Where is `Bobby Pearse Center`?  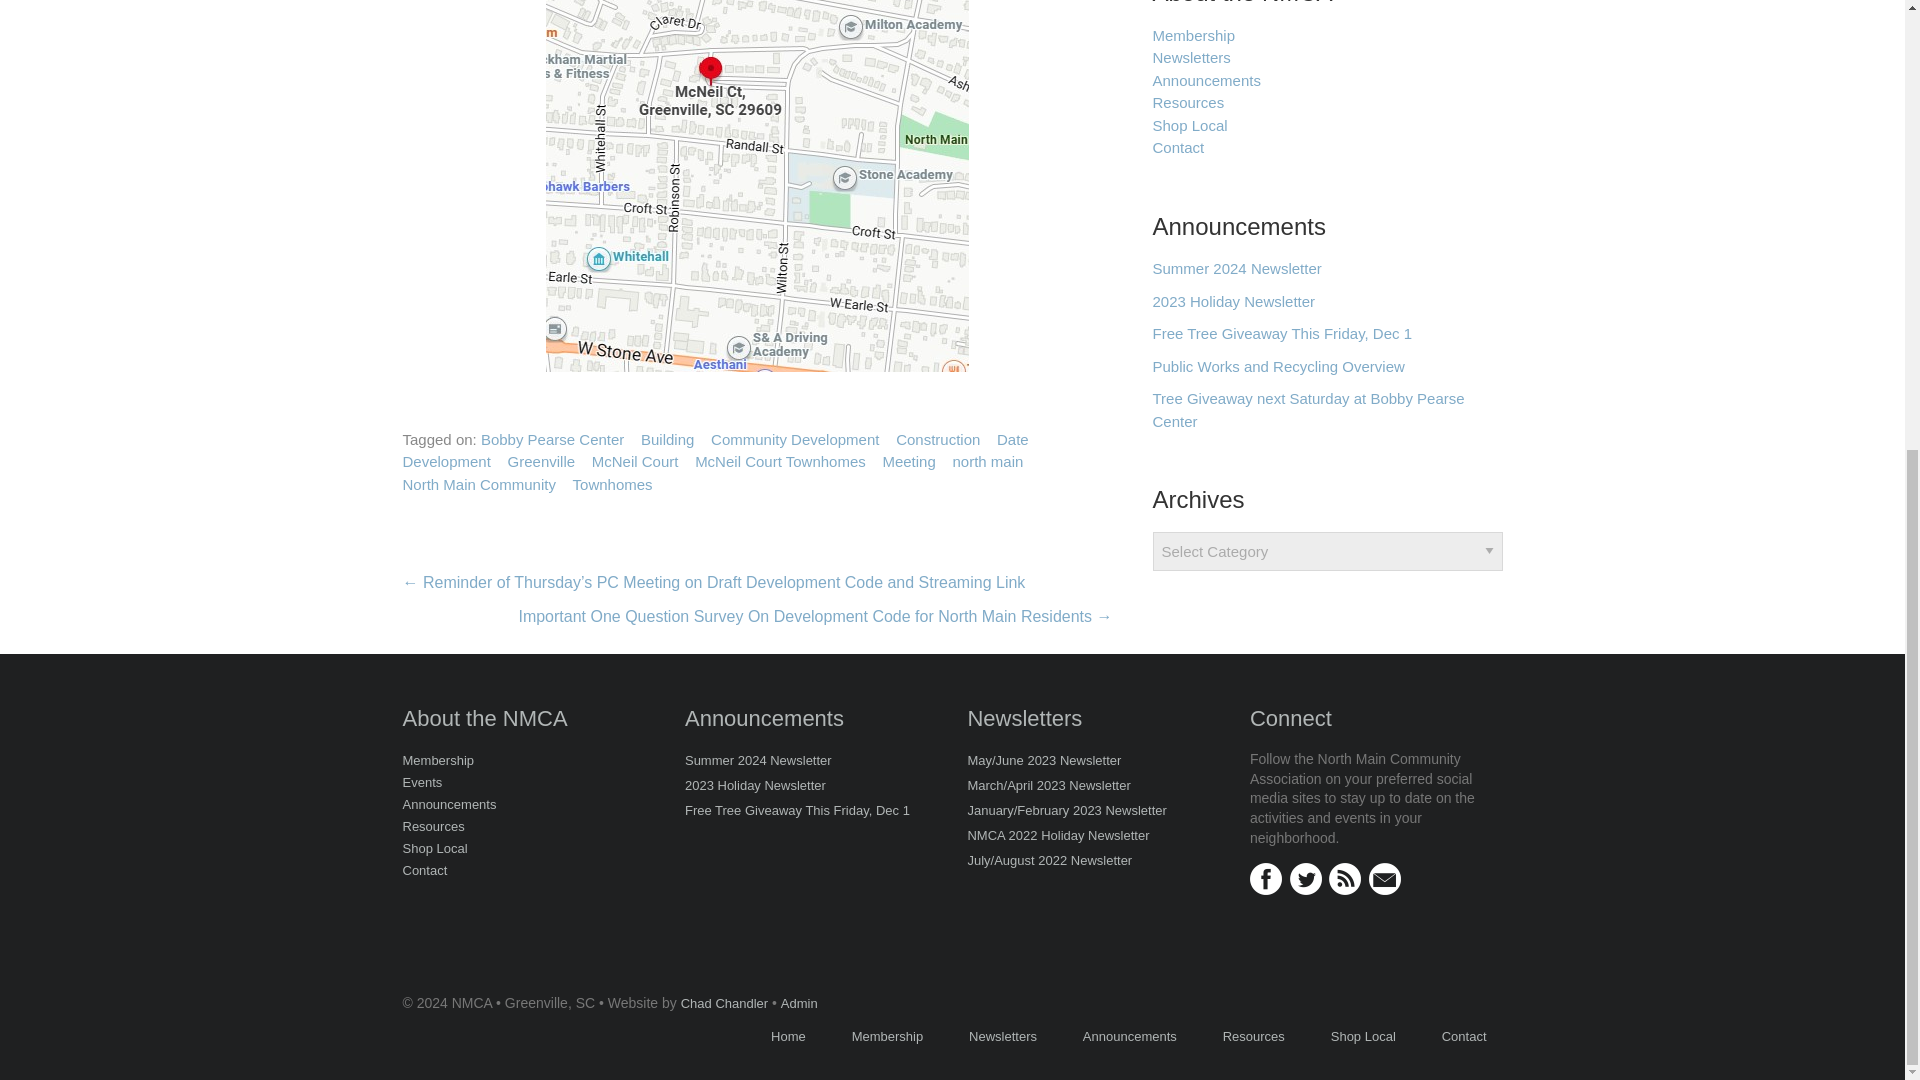 Bobby Pearse Center is located at coordinates (552, 440).